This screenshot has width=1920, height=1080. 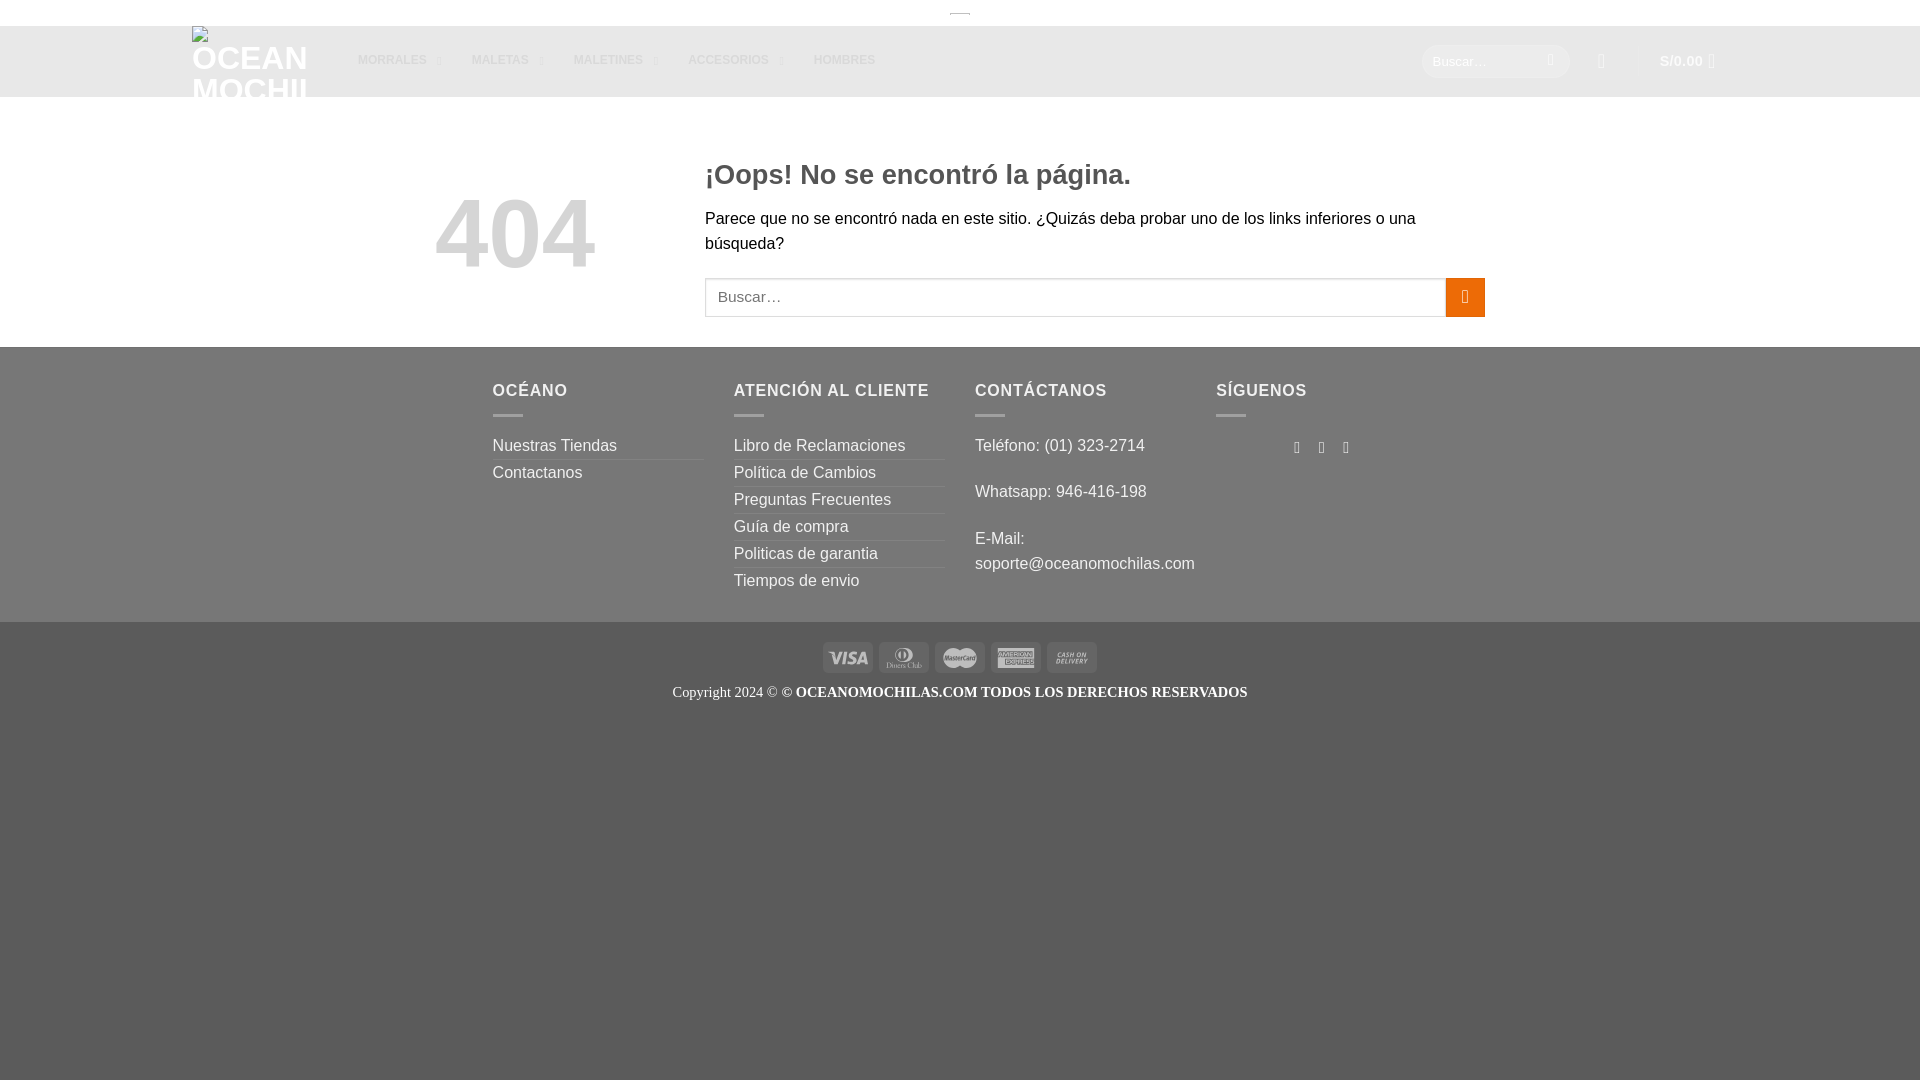 I want to click on MORRALES, so click(x=394, y=60).